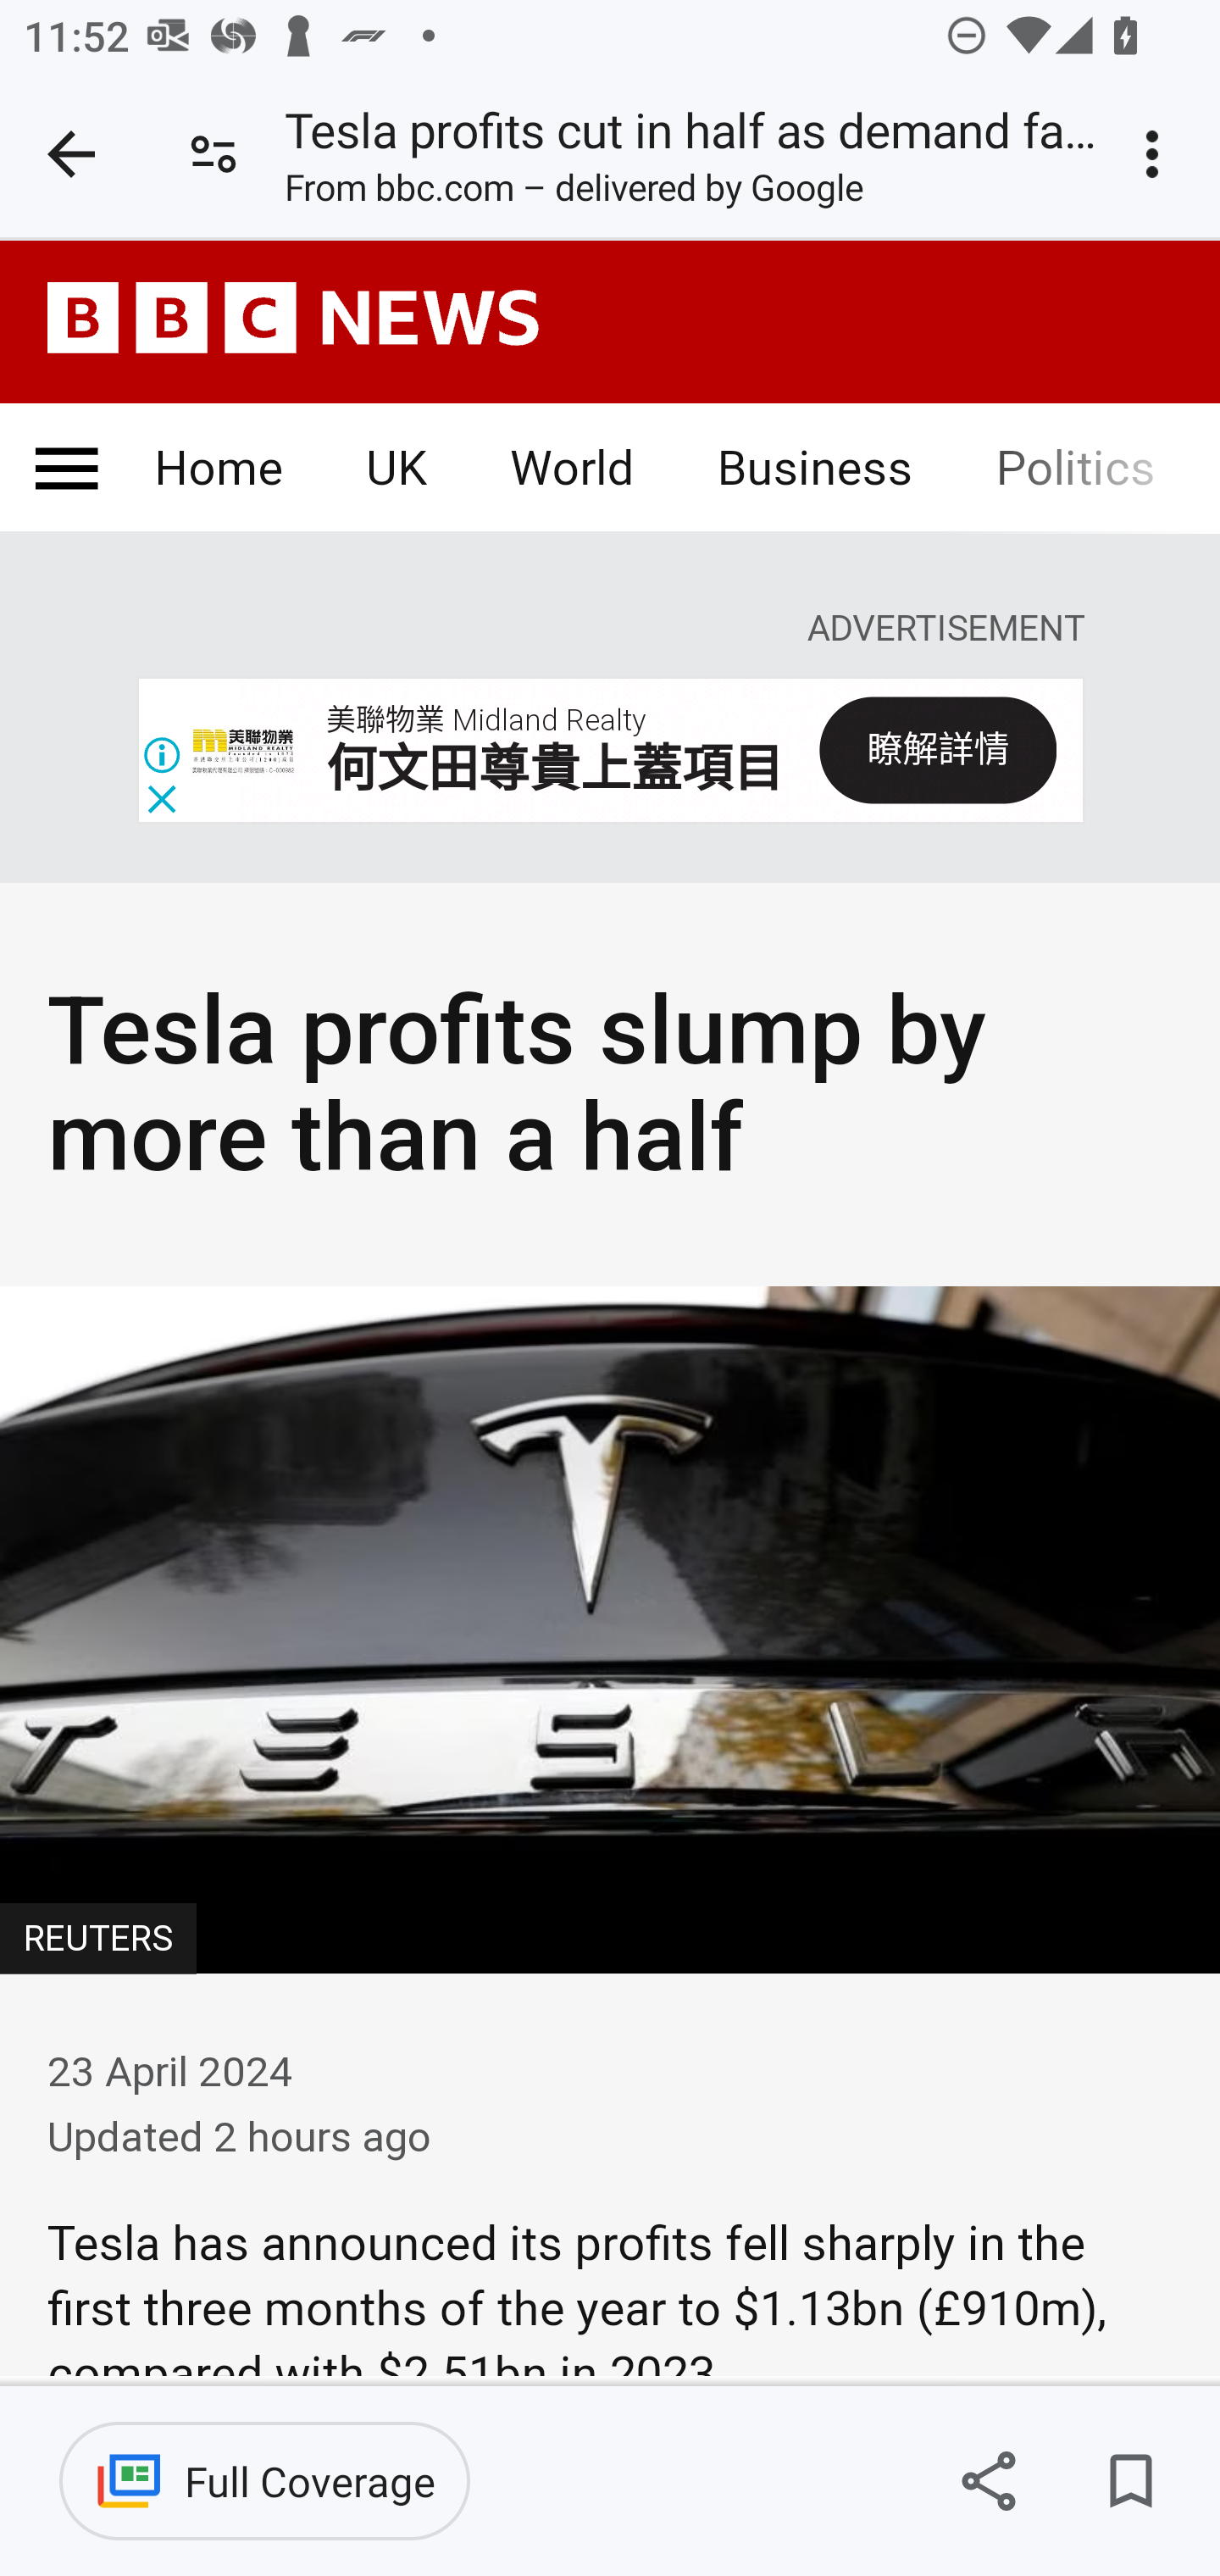 This screenshot has height=2576, width=1220. Describe the element at coordinates (1157, 154) in the screenshot. I see `Customize and control Google Chrome` at that location.